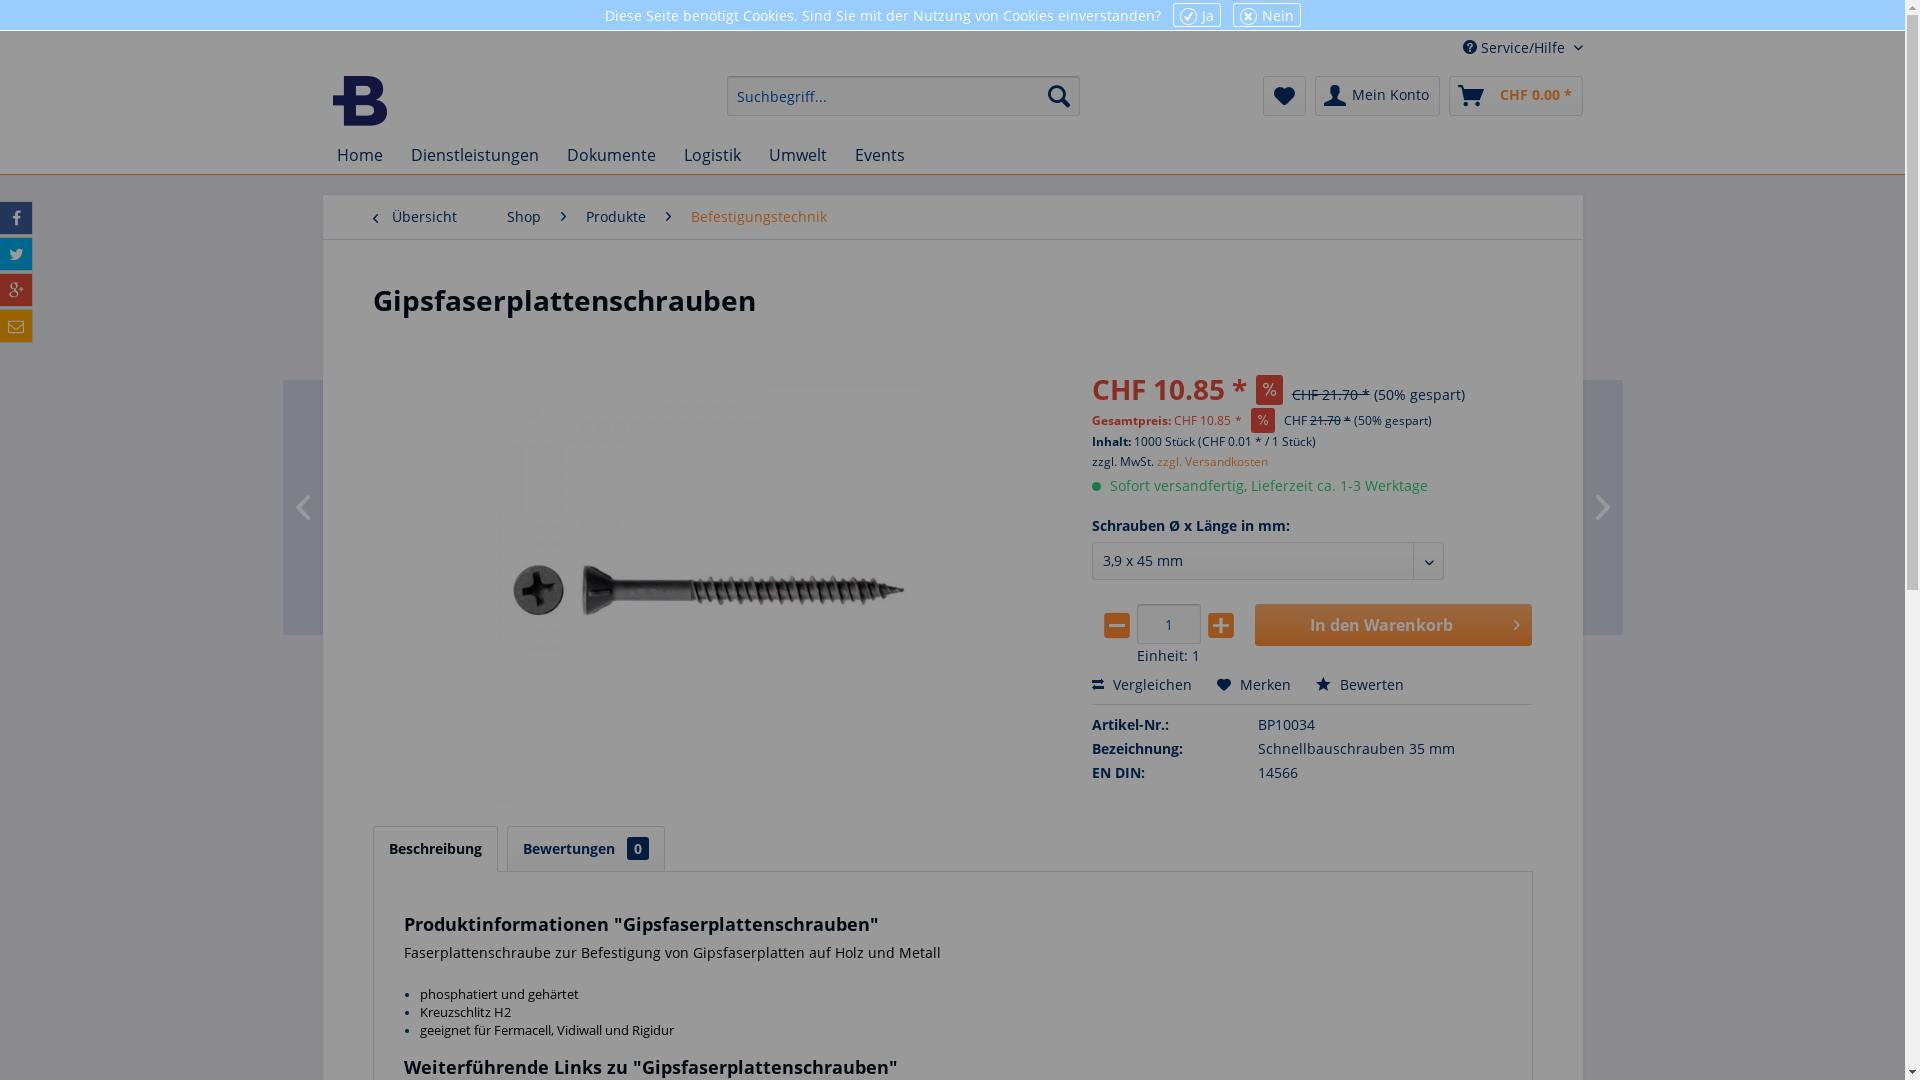  What do you see at coordinates (712, 155) in the screenshot?
I see `Logistik` at bounding box center [712, 155].